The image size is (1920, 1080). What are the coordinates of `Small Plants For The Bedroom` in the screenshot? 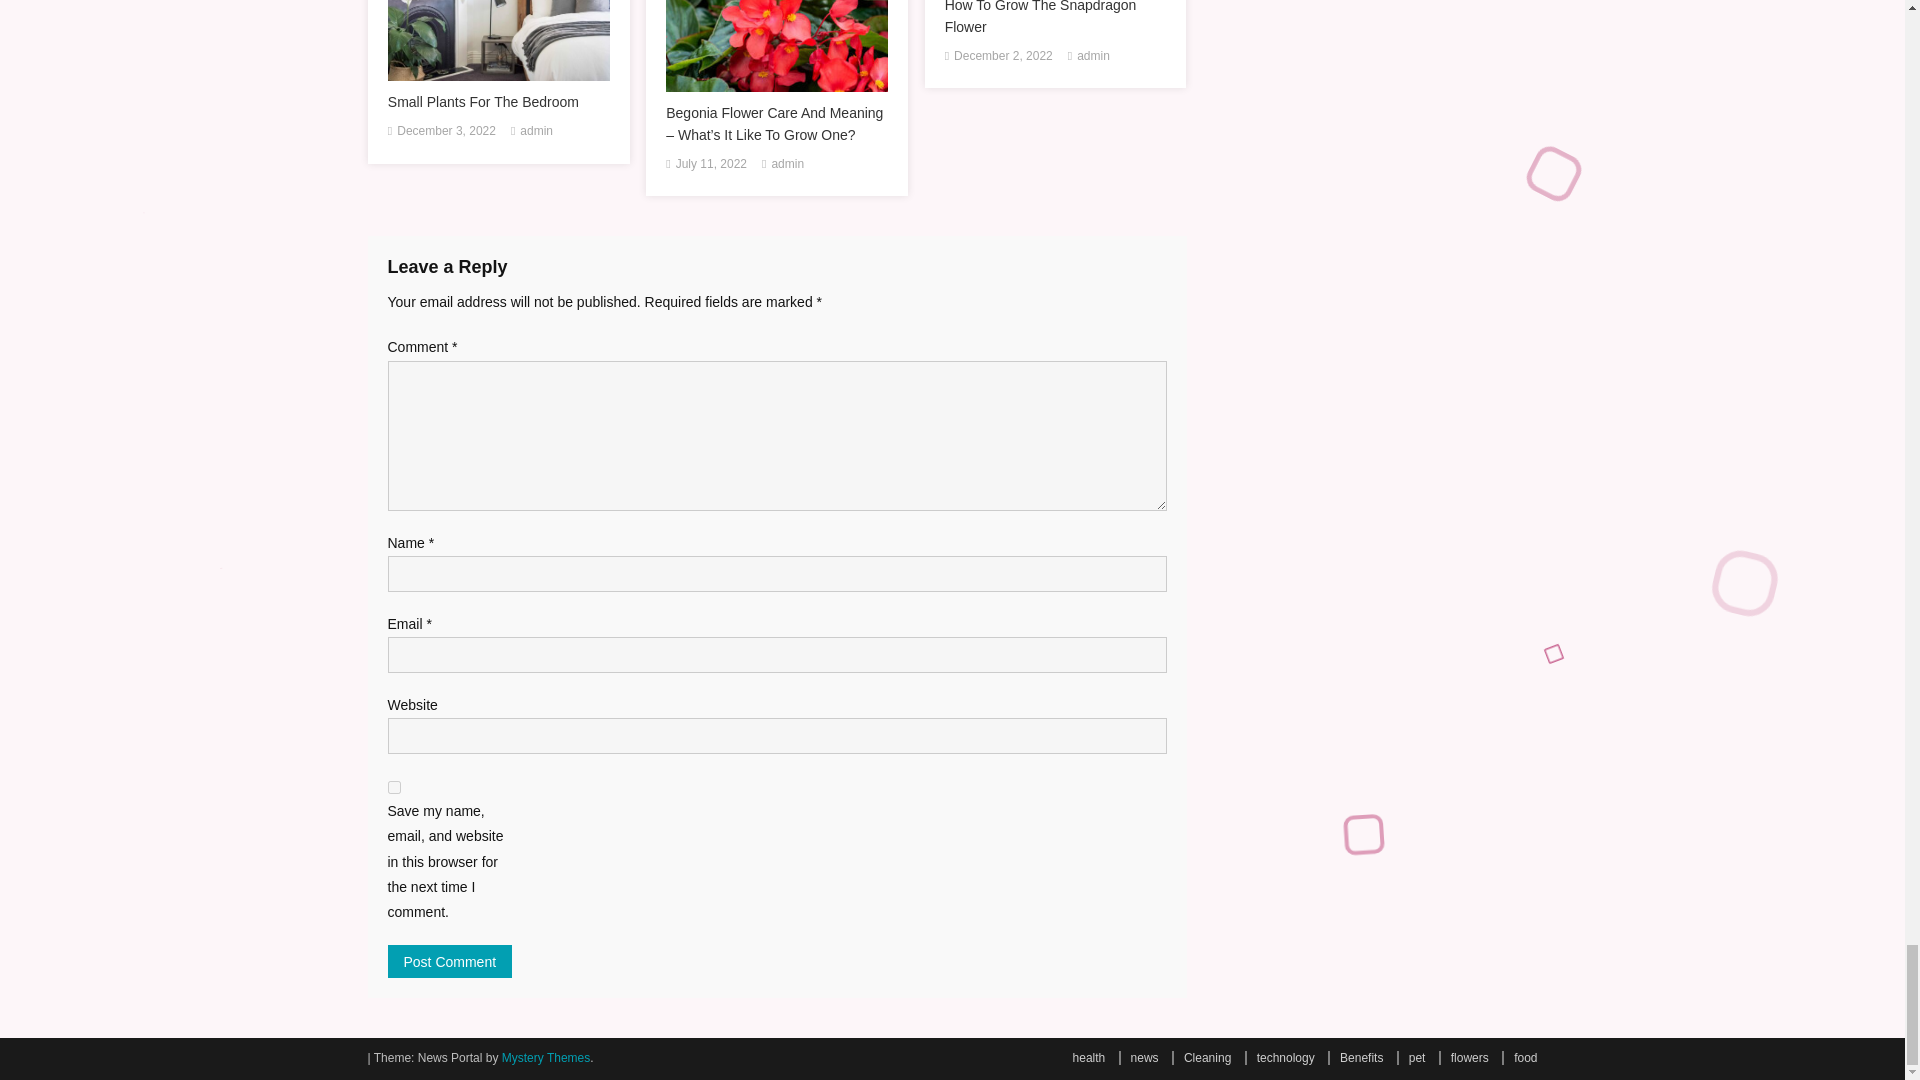 It's located at (498, 102).